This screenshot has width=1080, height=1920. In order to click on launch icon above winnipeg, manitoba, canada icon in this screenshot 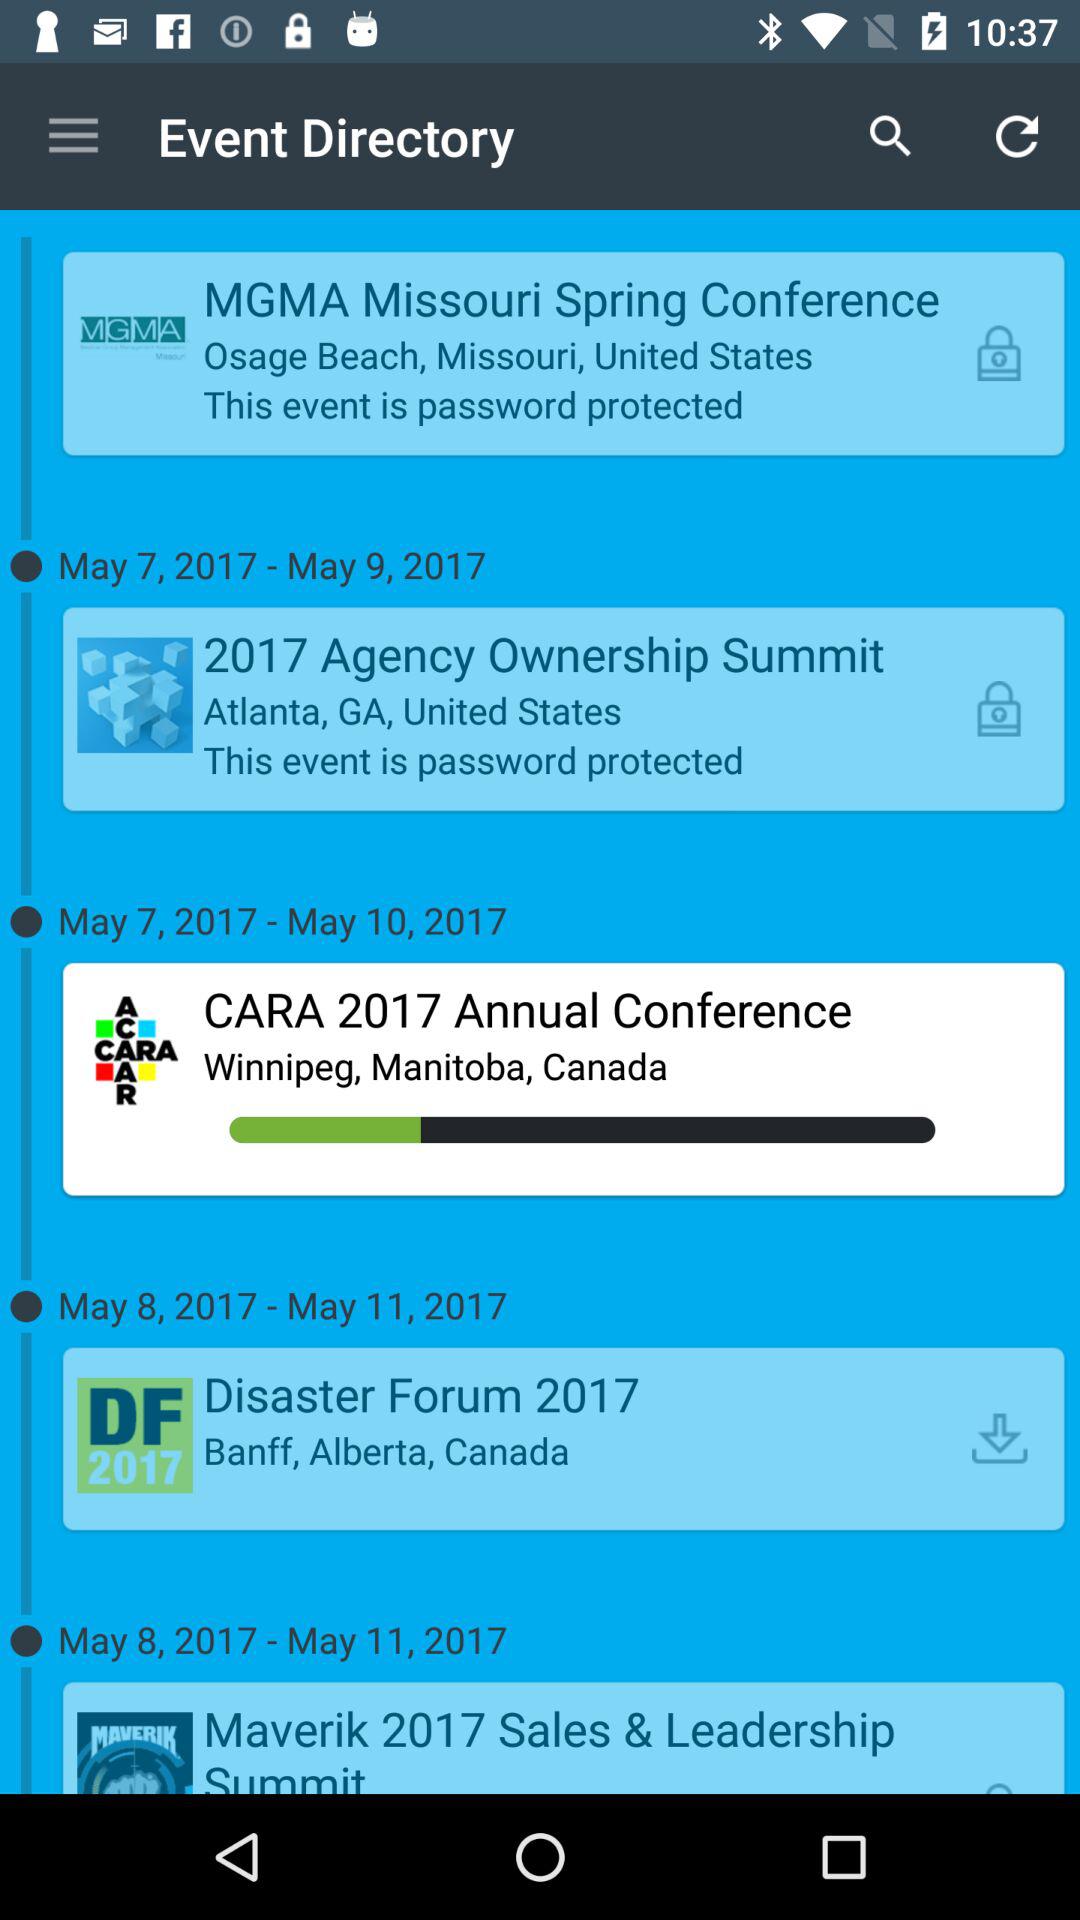, I will do `click(582, 1009)`.